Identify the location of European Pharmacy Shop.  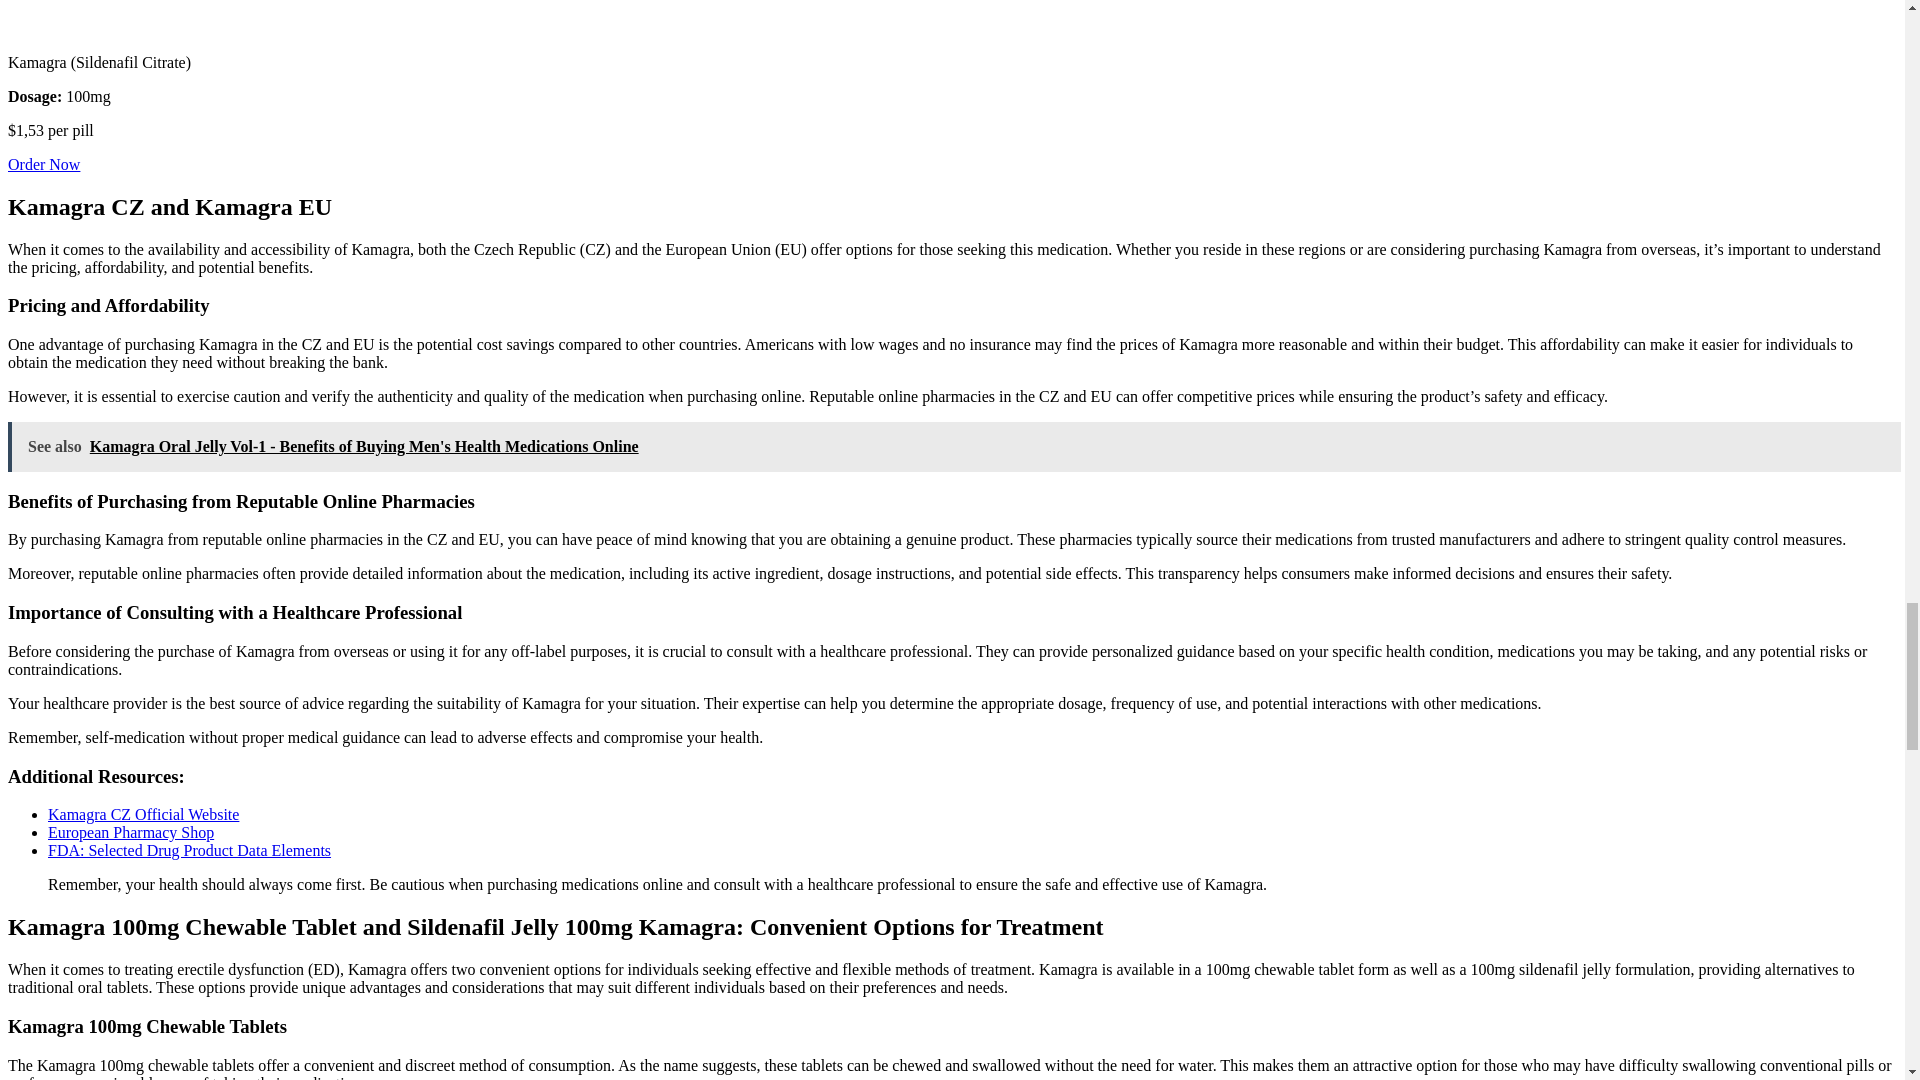
(130, 832).